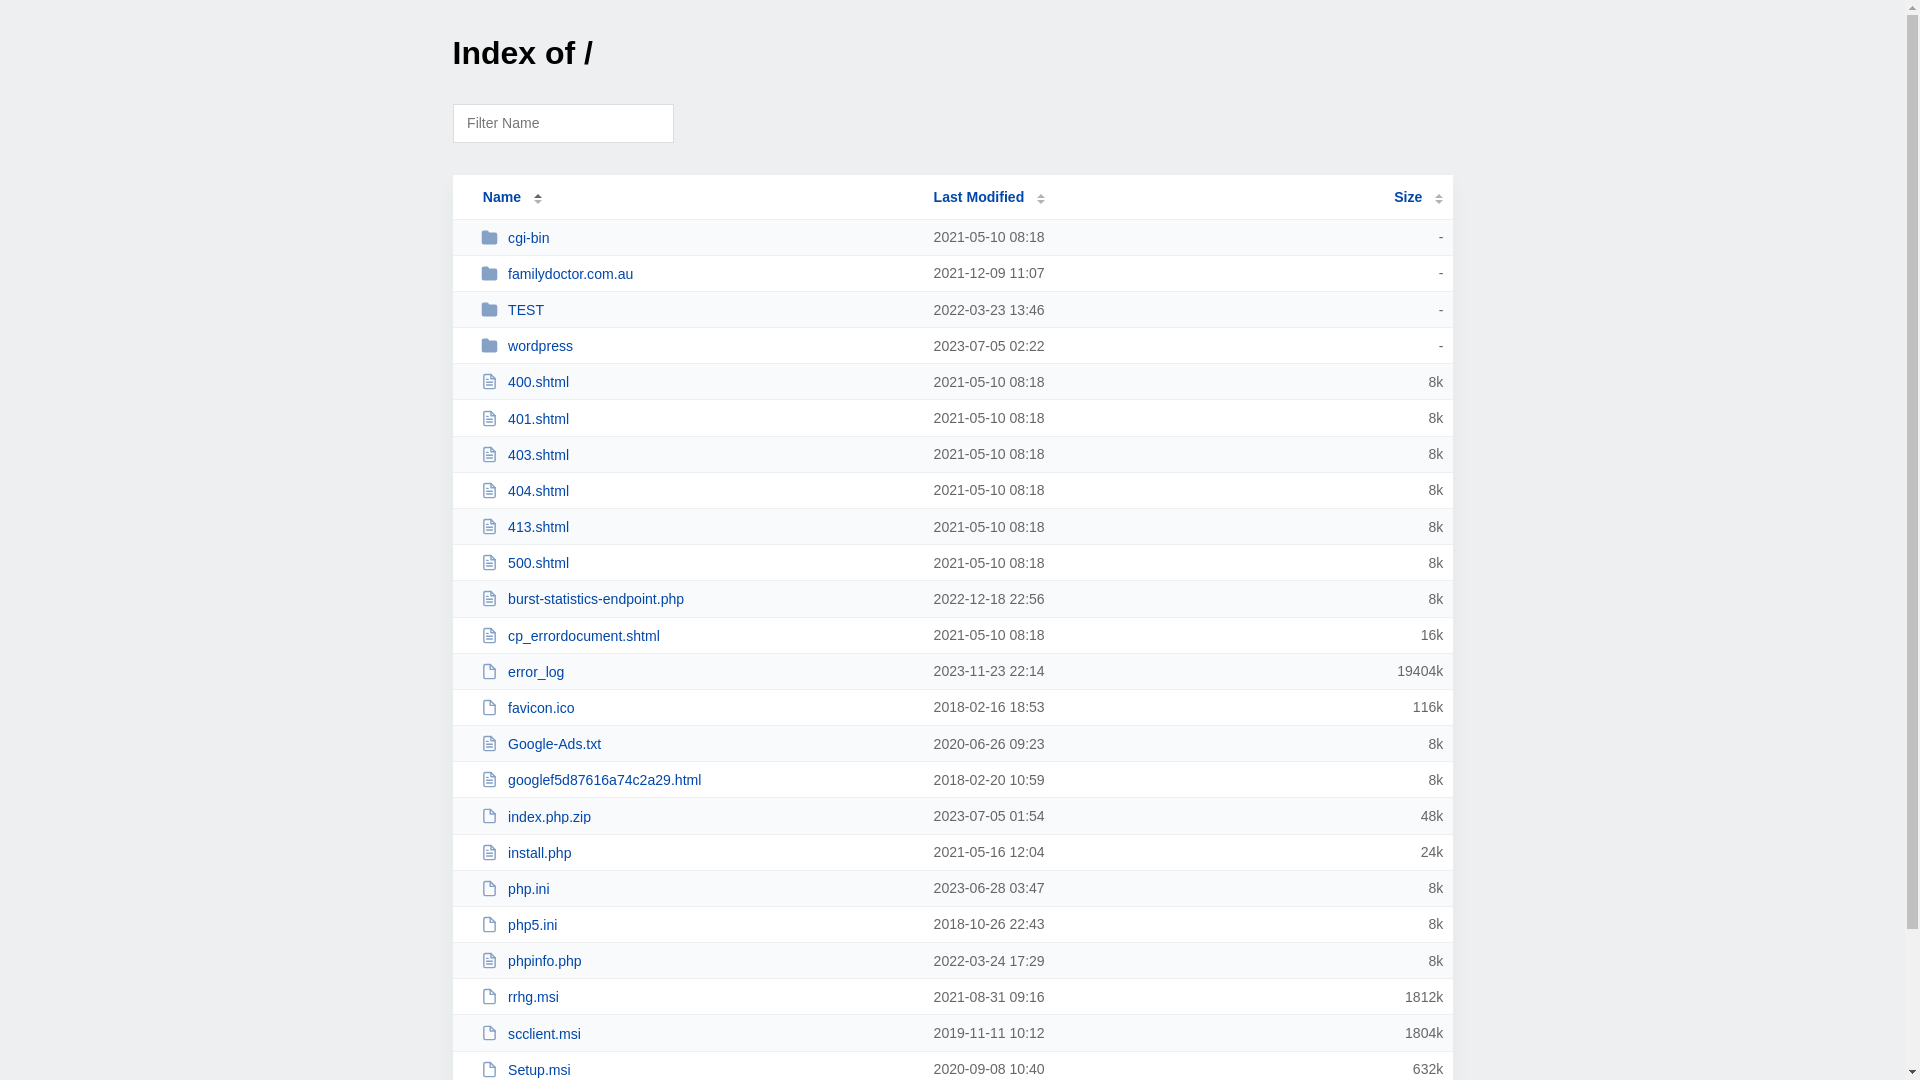  Describe the element at coordinates (698, 238) in the screenshot. I see `cgi-bin` at that location.